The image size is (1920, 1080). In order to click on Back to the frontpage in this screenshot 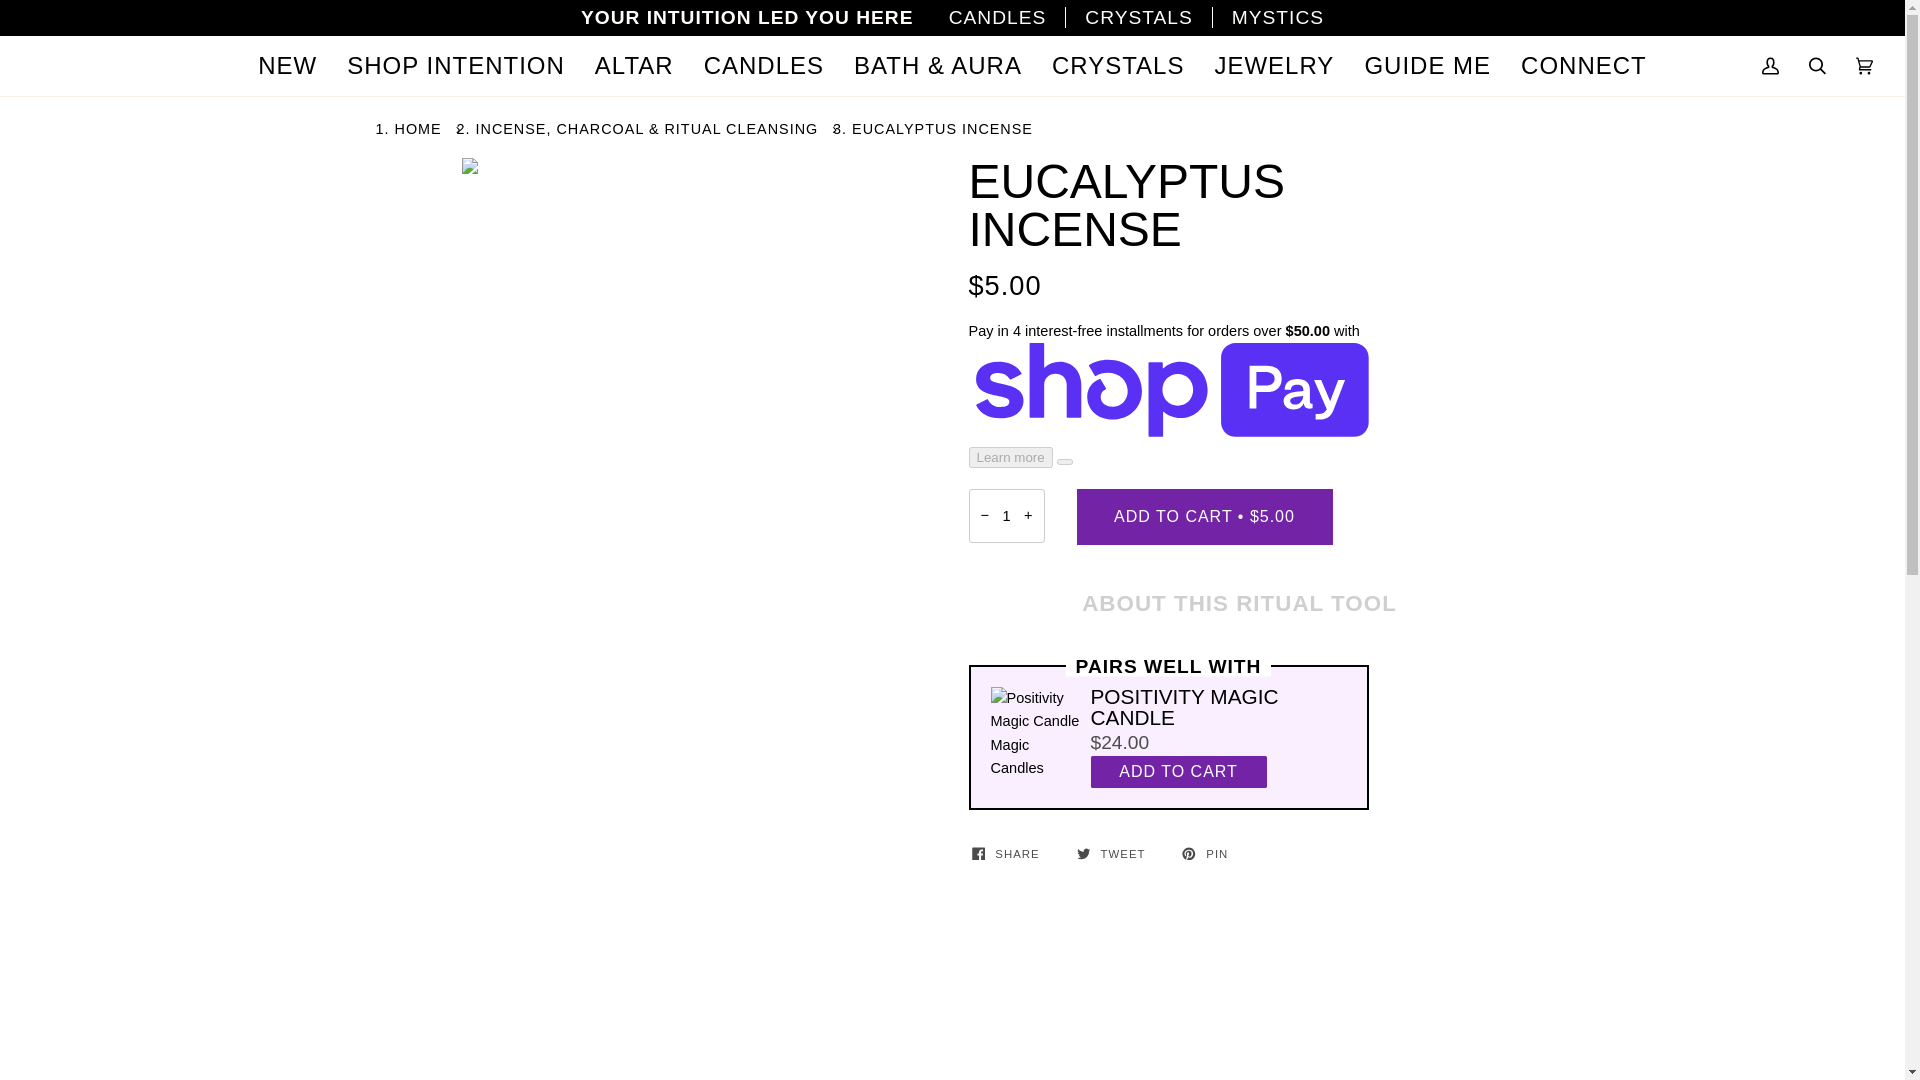, I will do `click(420, 128)`.